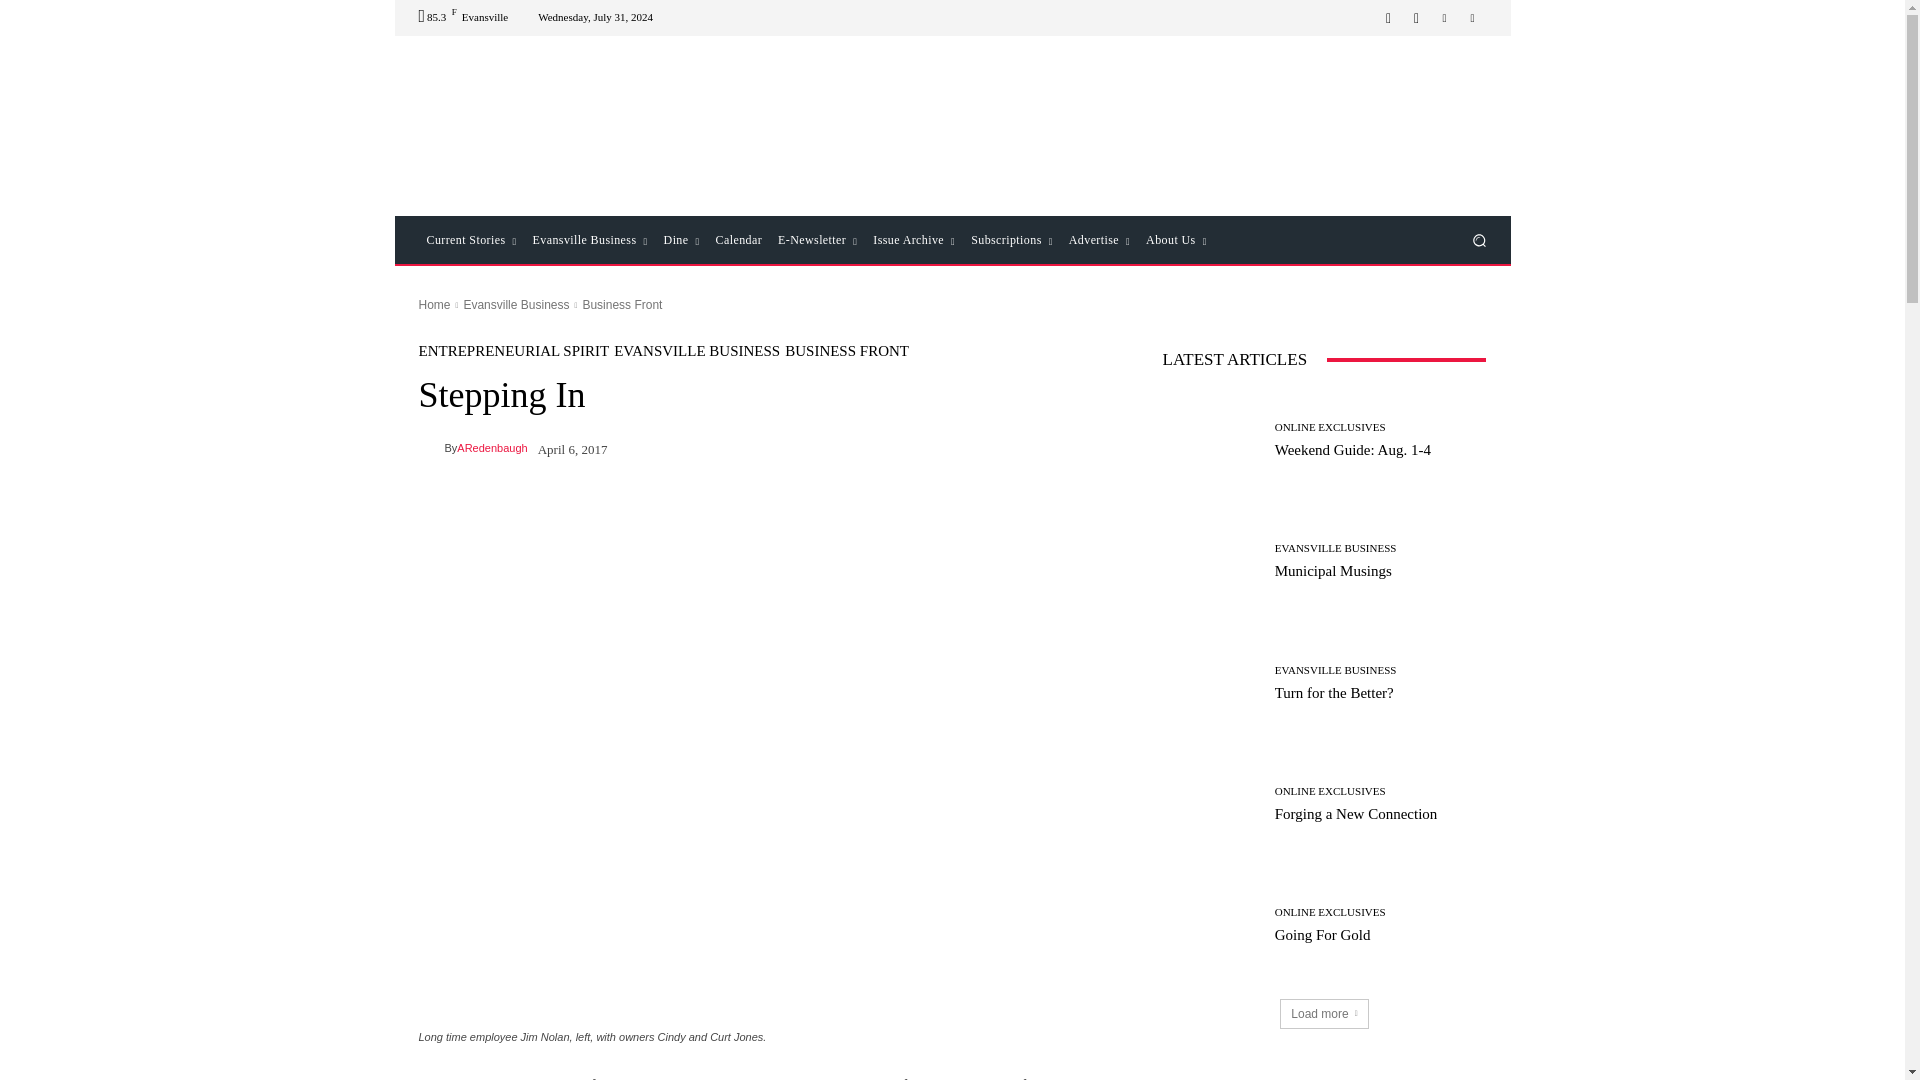  Describe the element at coordinates (1416, 18) in the screenshot. I see `Instagram` at that location.